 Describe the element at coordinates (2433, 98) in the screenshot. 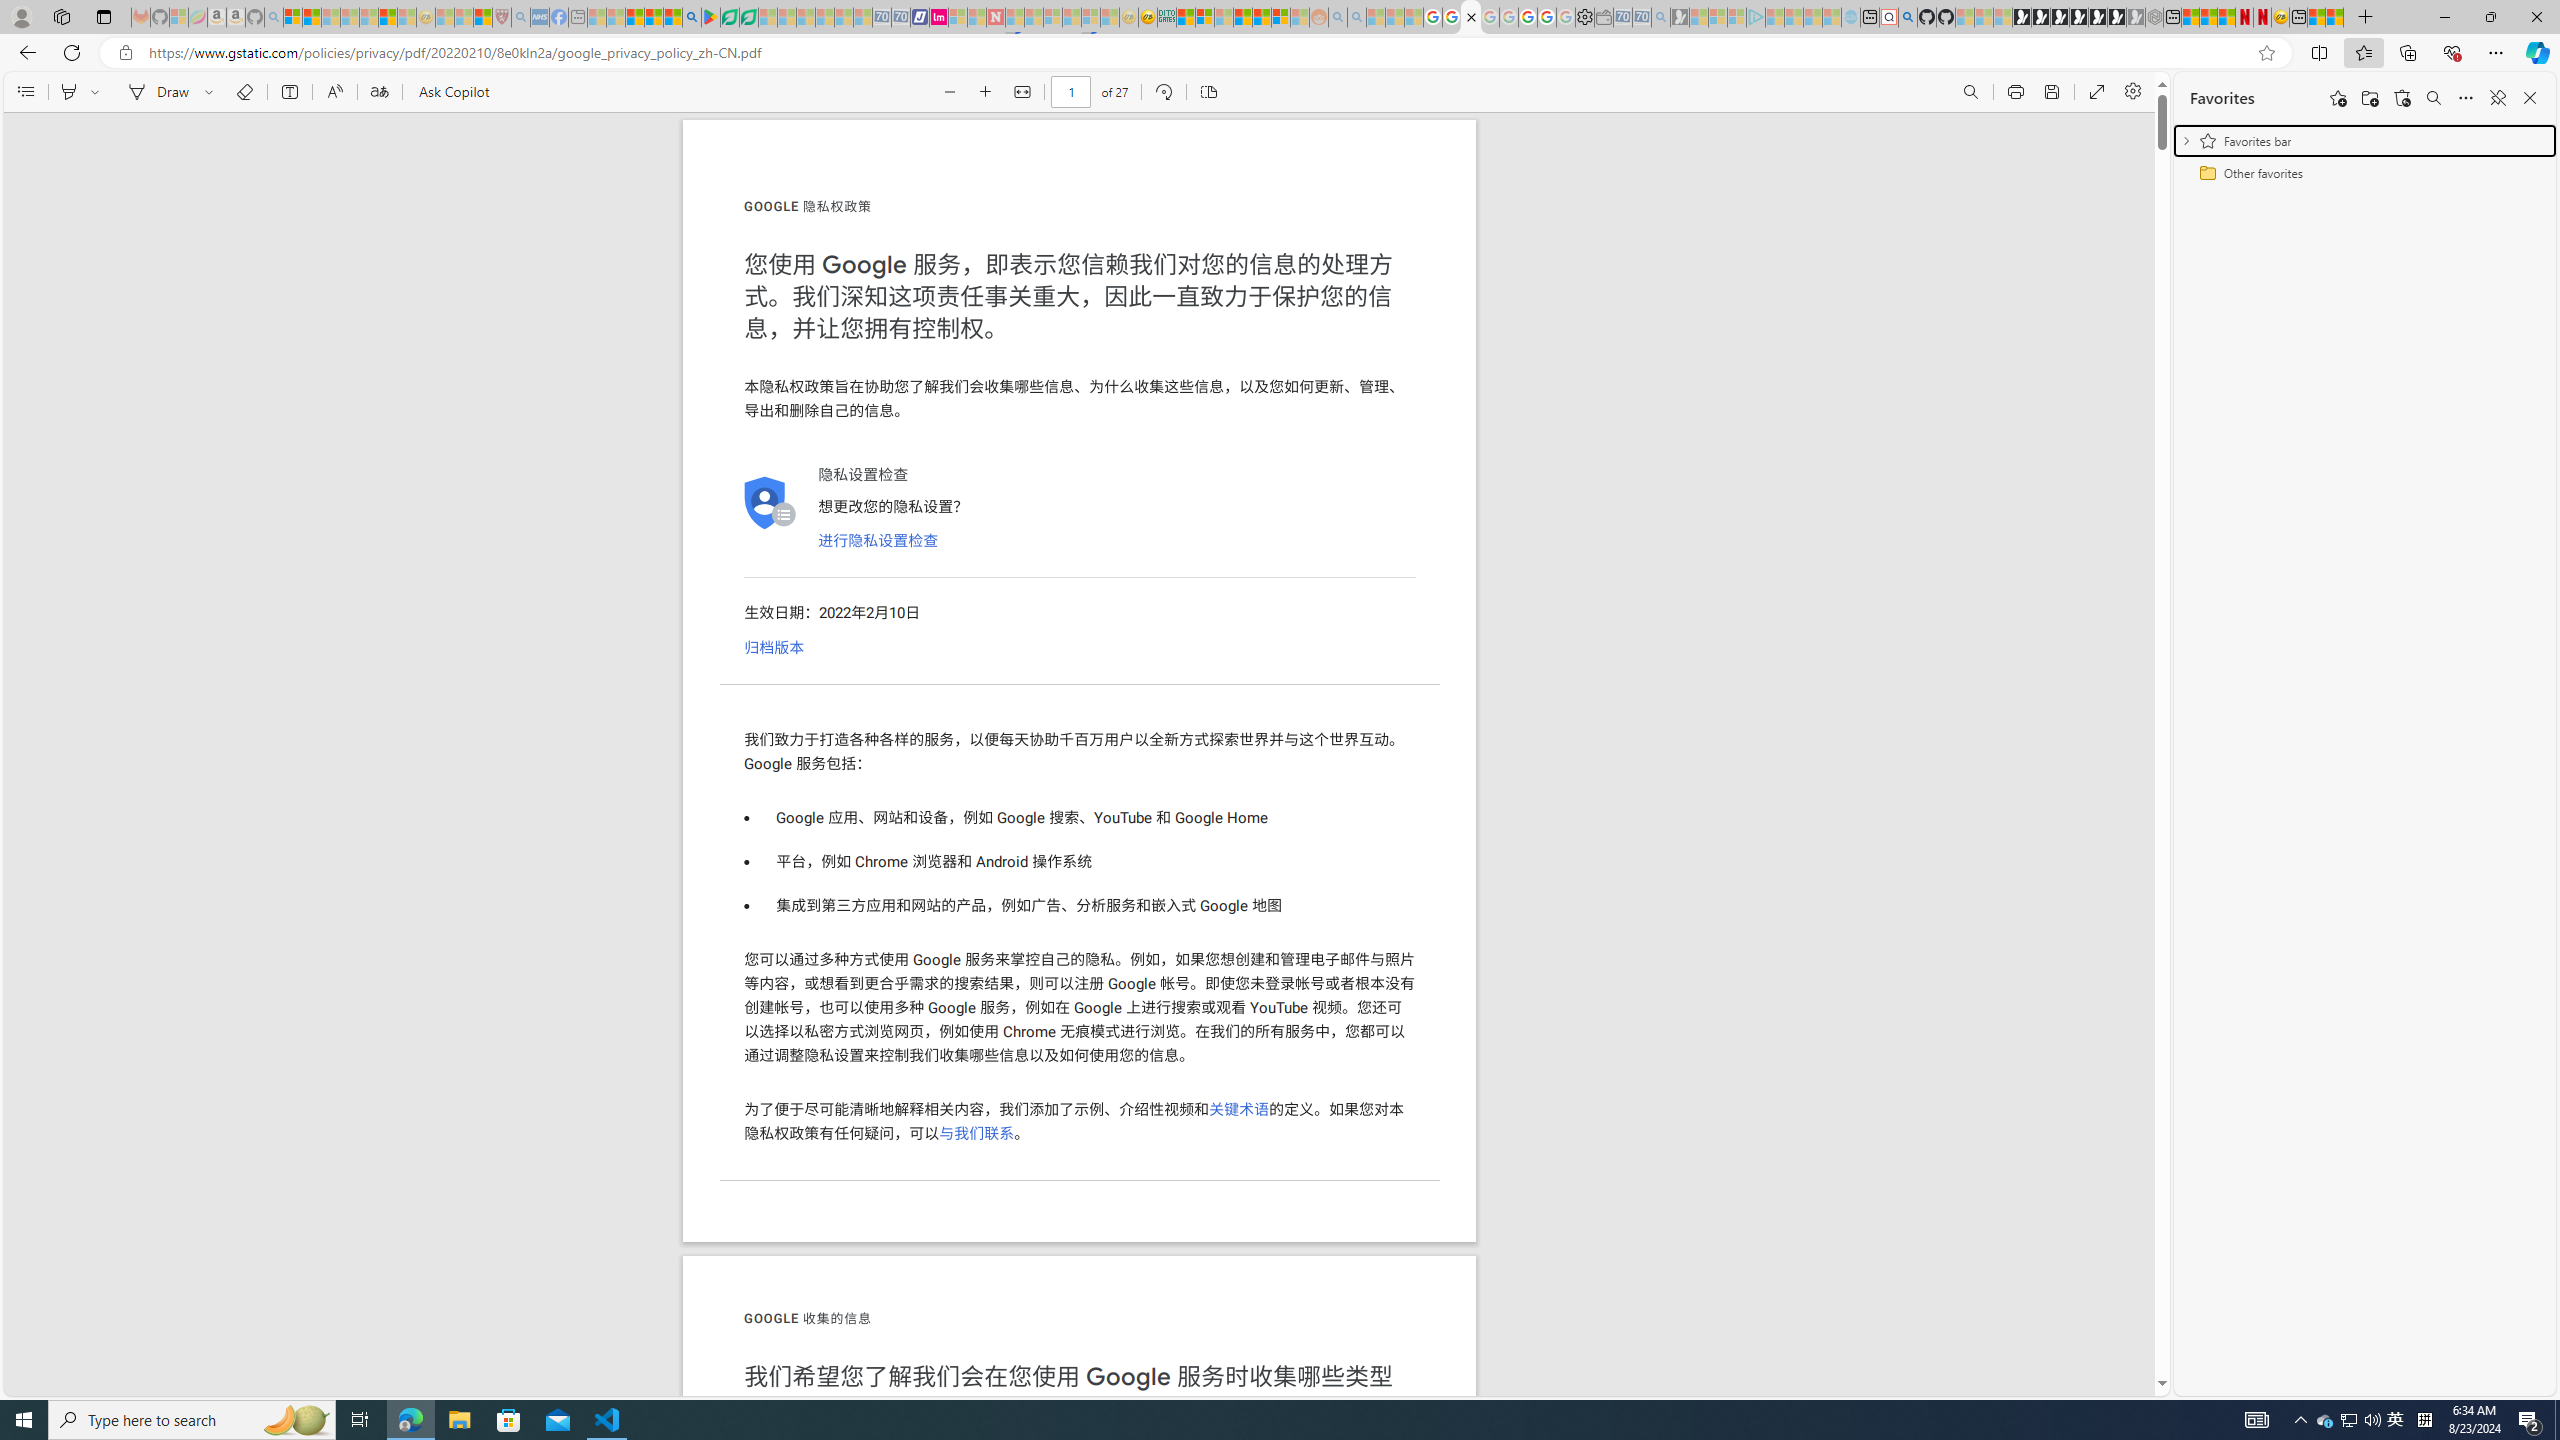

I see `Search favorites` at that location.